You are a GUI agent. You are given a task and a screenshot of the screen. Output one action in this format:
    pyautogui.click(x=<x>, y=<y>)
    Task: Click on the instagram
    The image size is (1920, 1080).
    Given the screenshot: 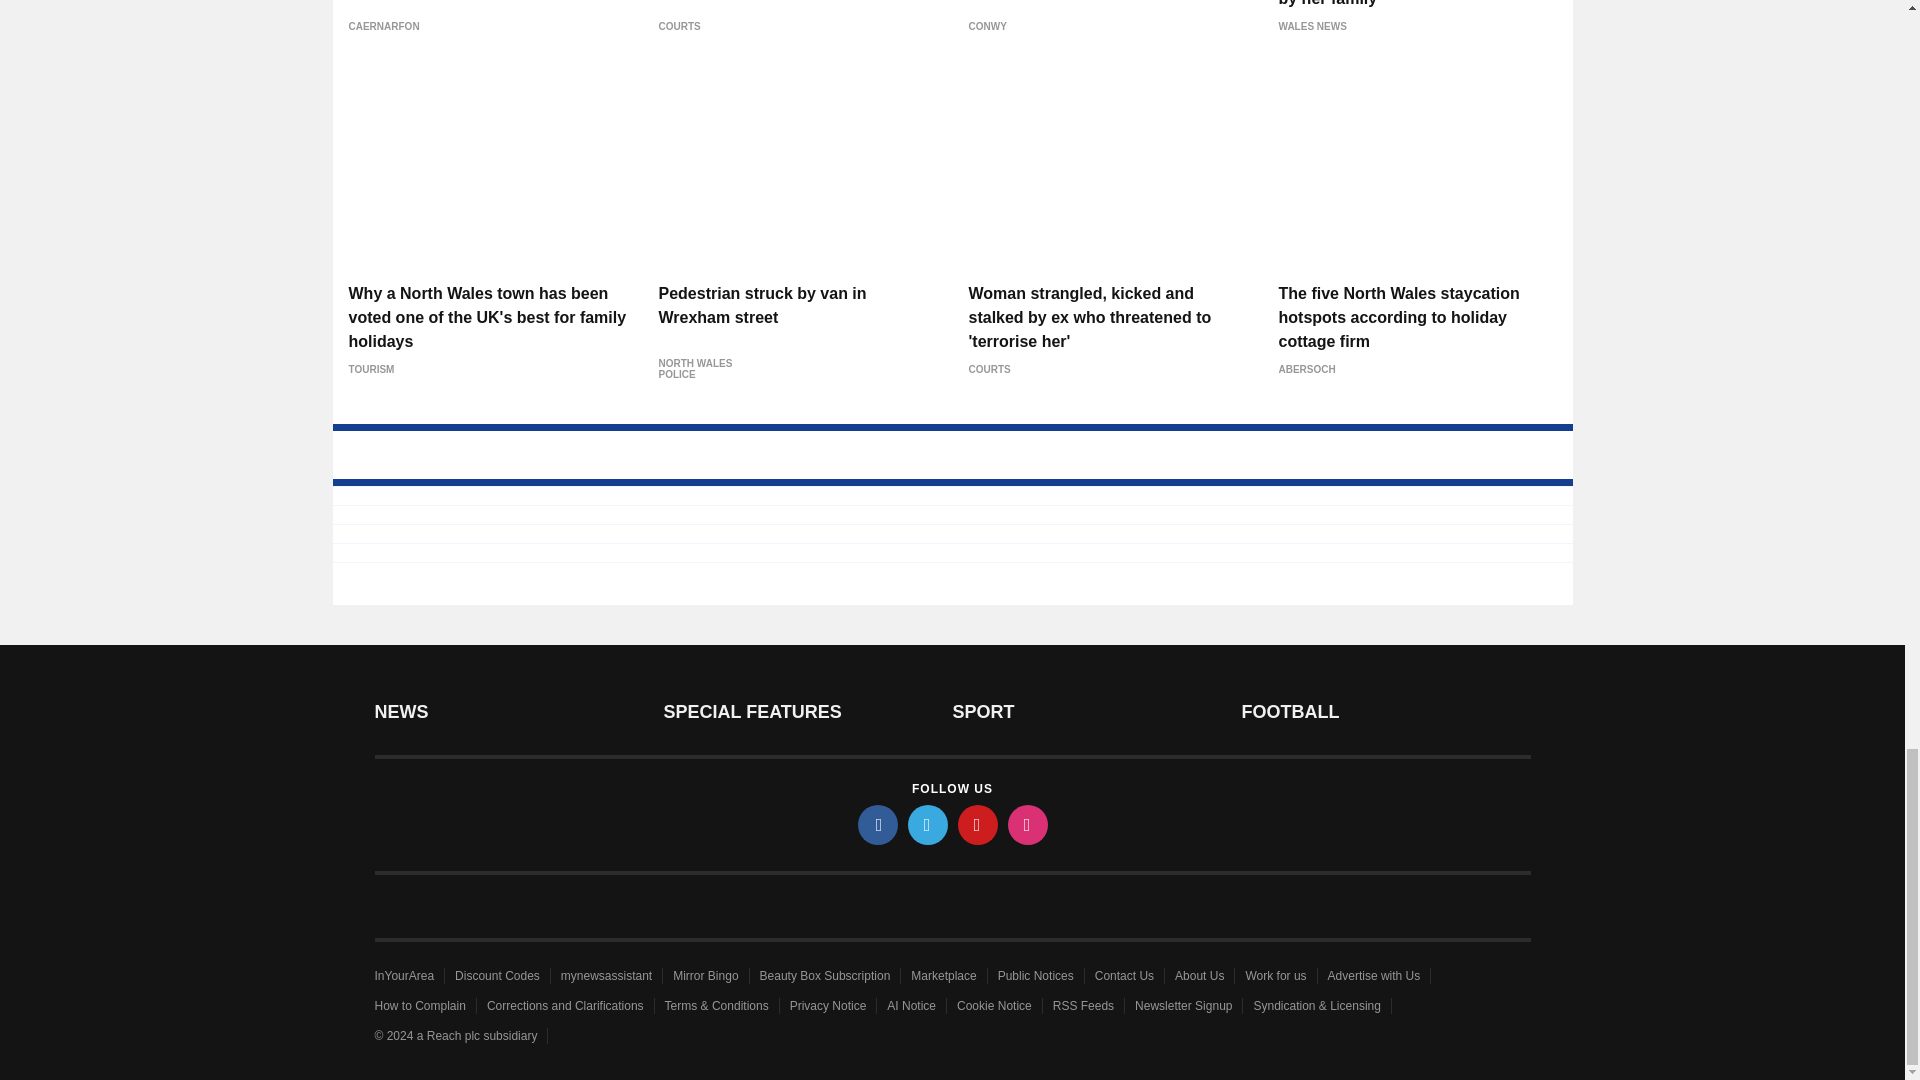 What is the action you would take?
    pyautogui.click(x=1028, y=824)
    